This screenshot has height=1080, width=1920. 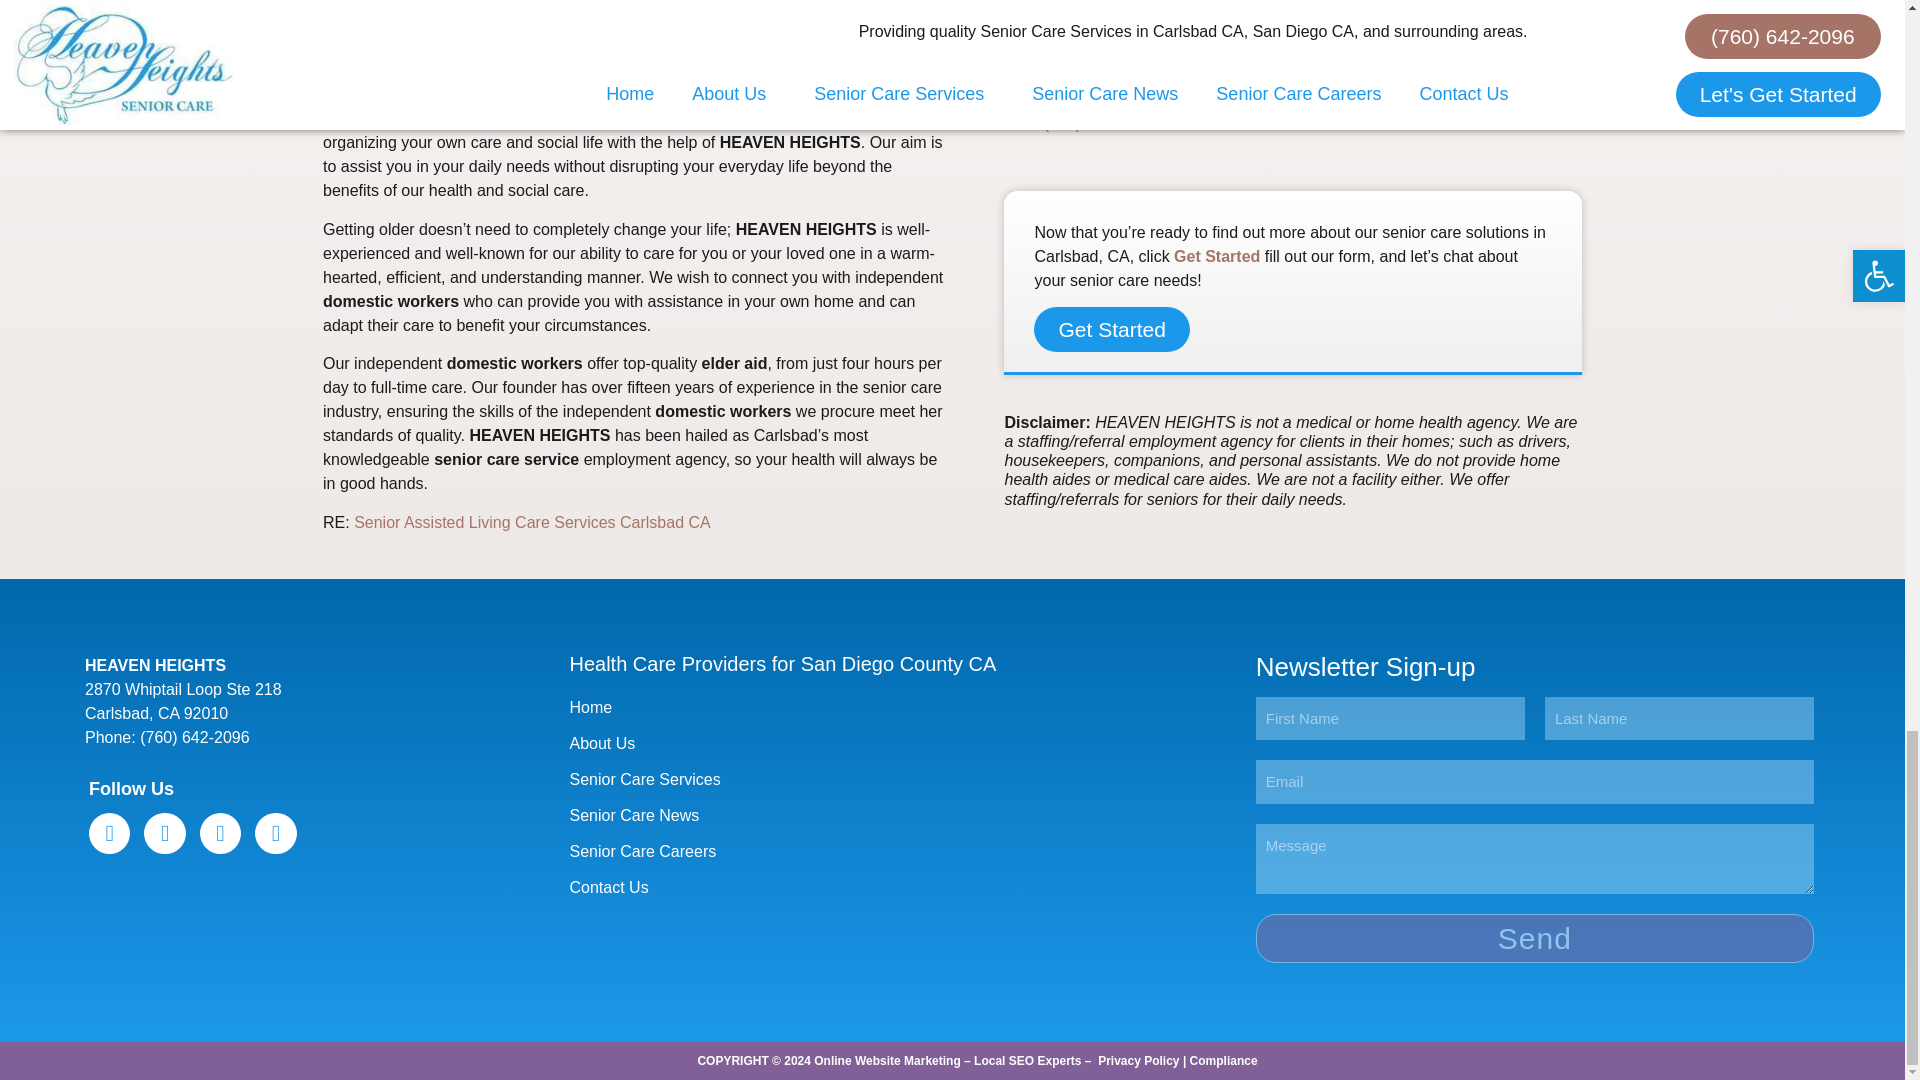 I want to click on Online Website Marketing - Local SEO Experts, so click(x=947, y=1061).